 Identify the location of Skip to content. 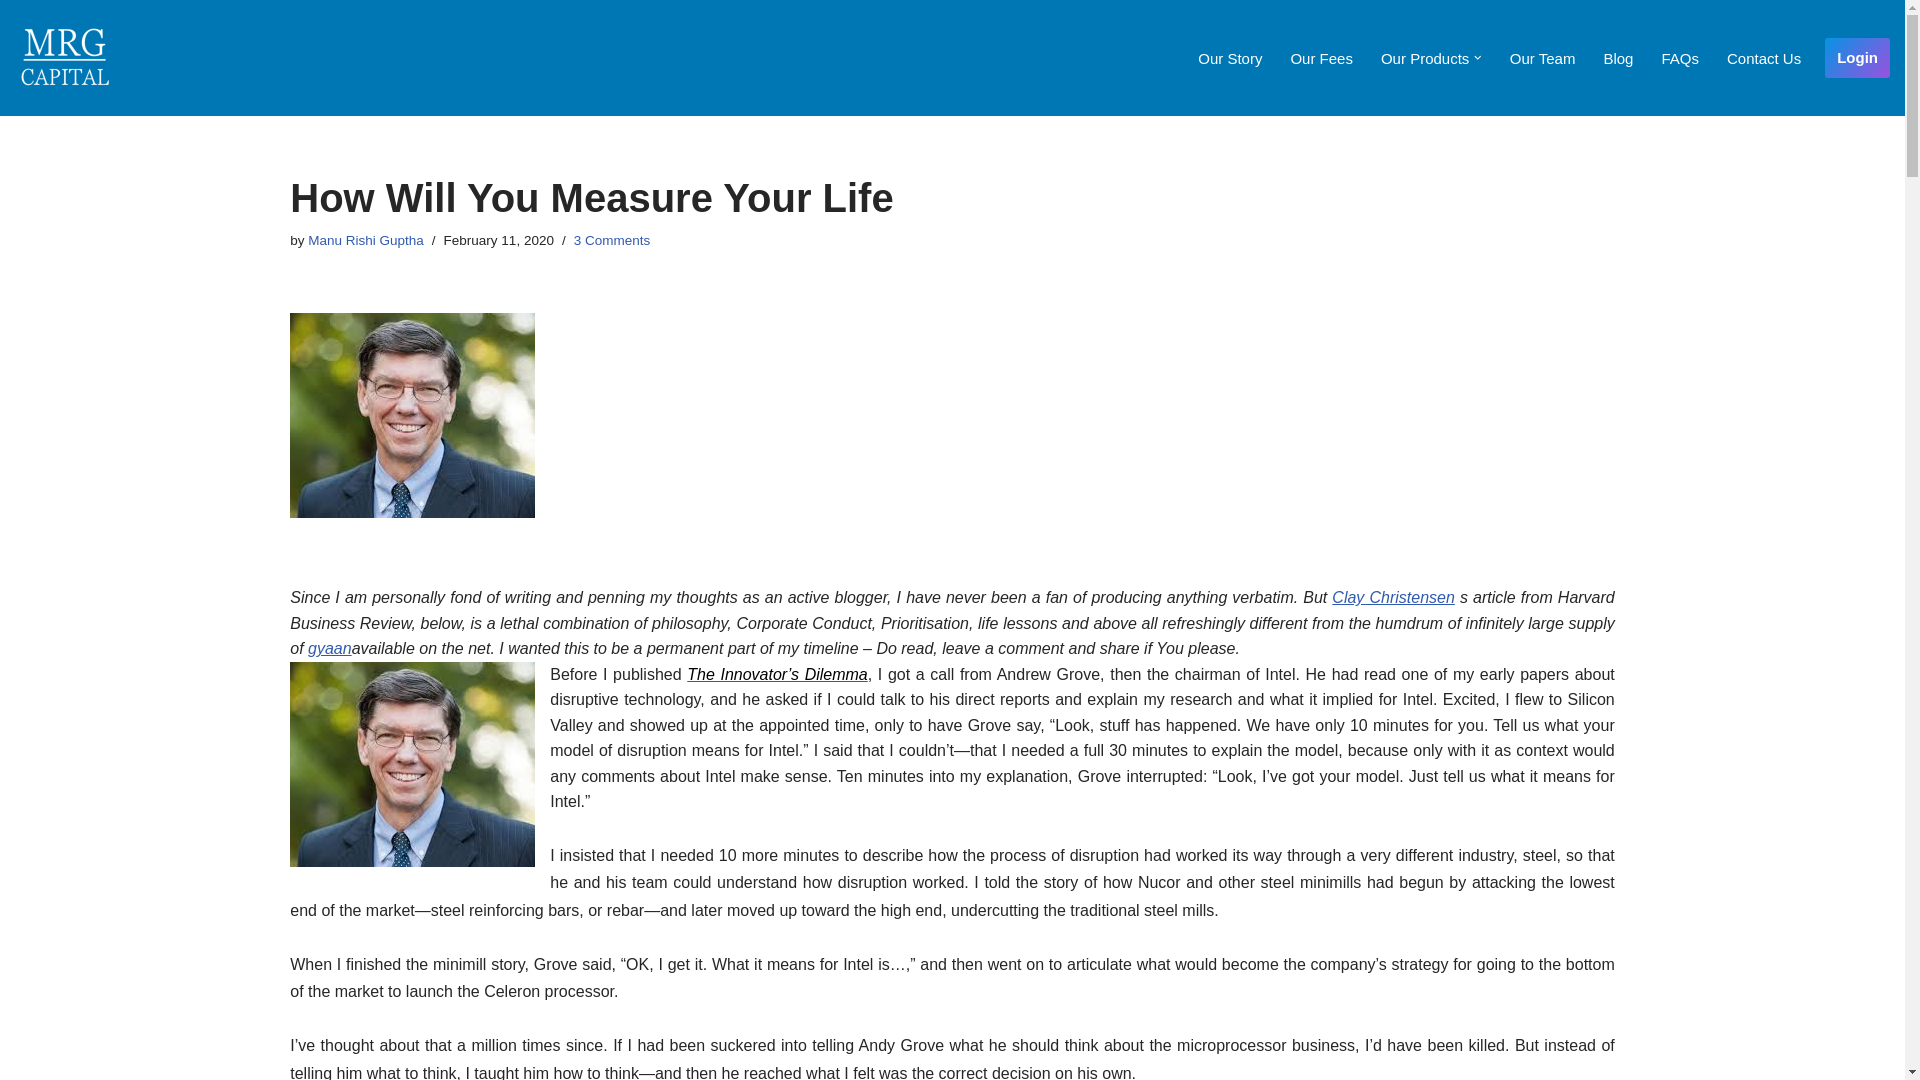
(15, 42).